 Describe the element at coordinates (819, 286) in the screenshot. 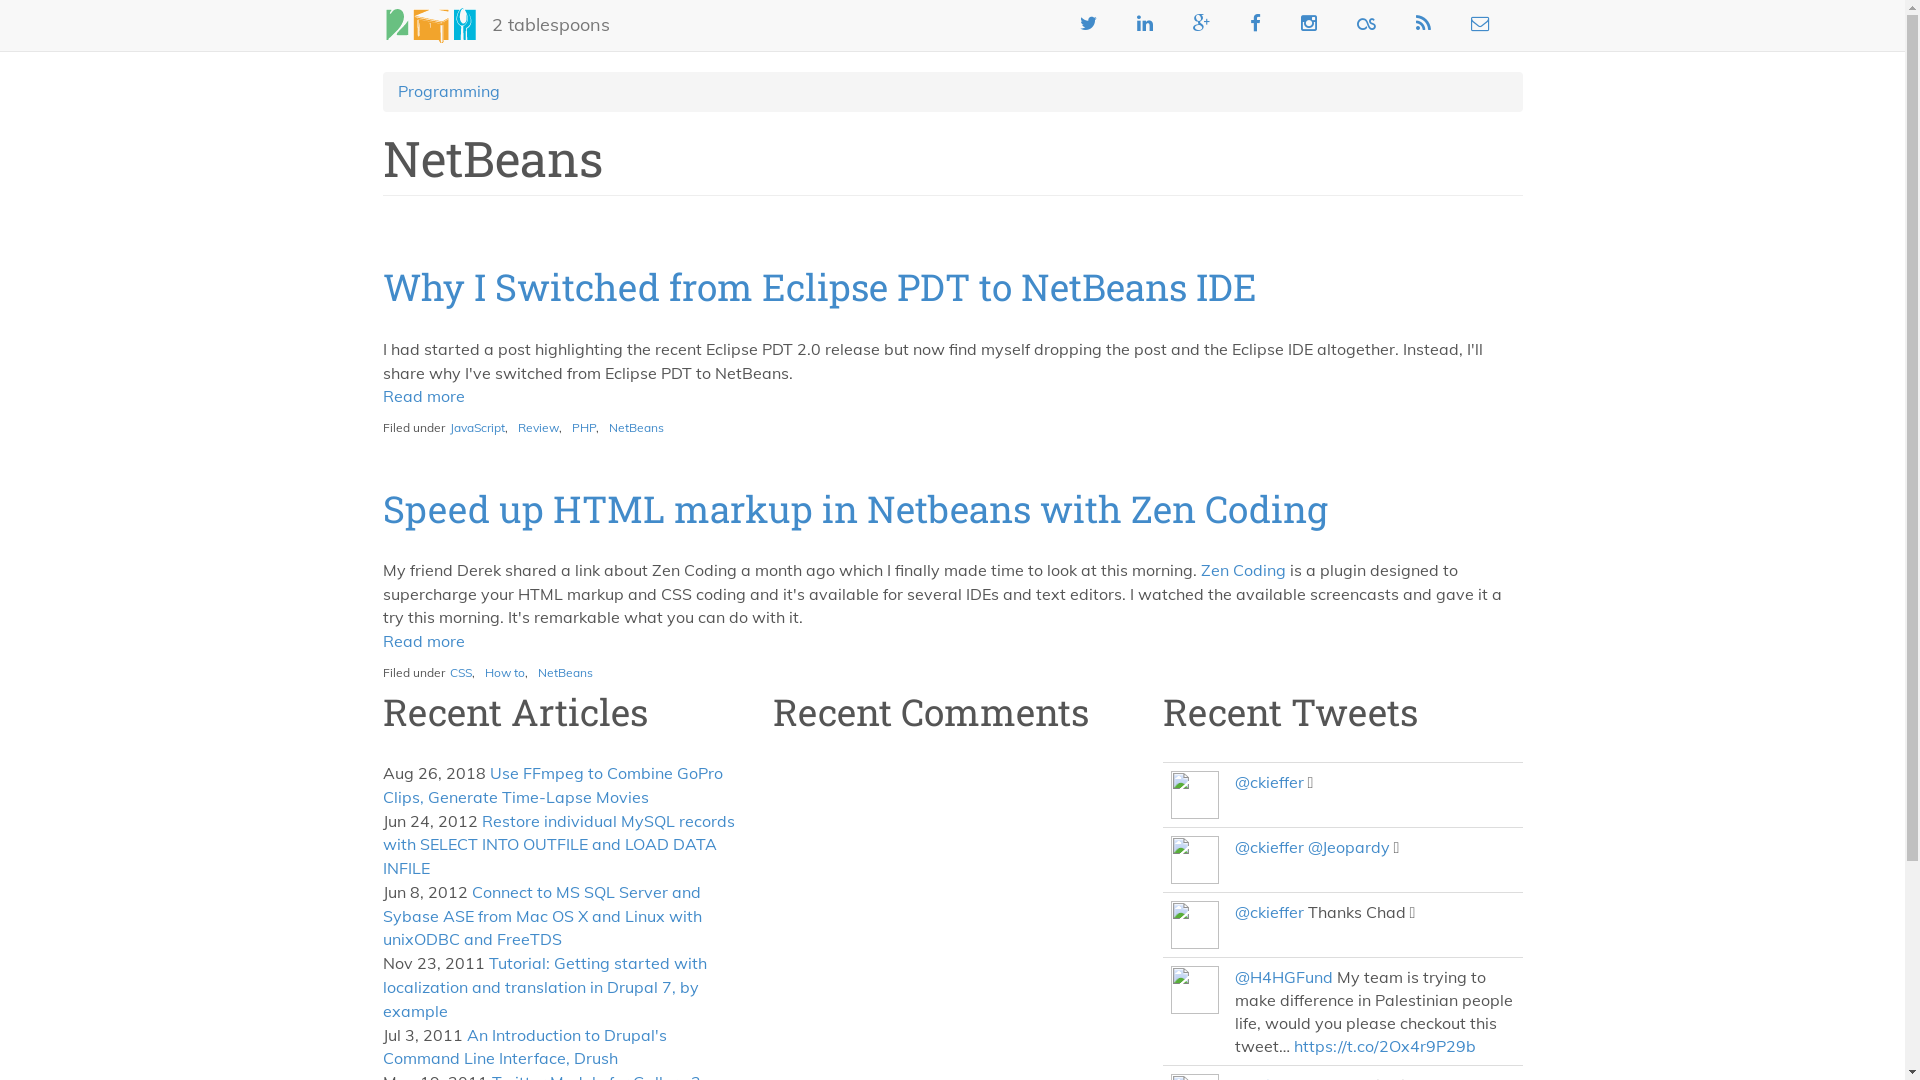

I see `Why I Switched from Eclipse PDT to NetBeans IDE` at that location.